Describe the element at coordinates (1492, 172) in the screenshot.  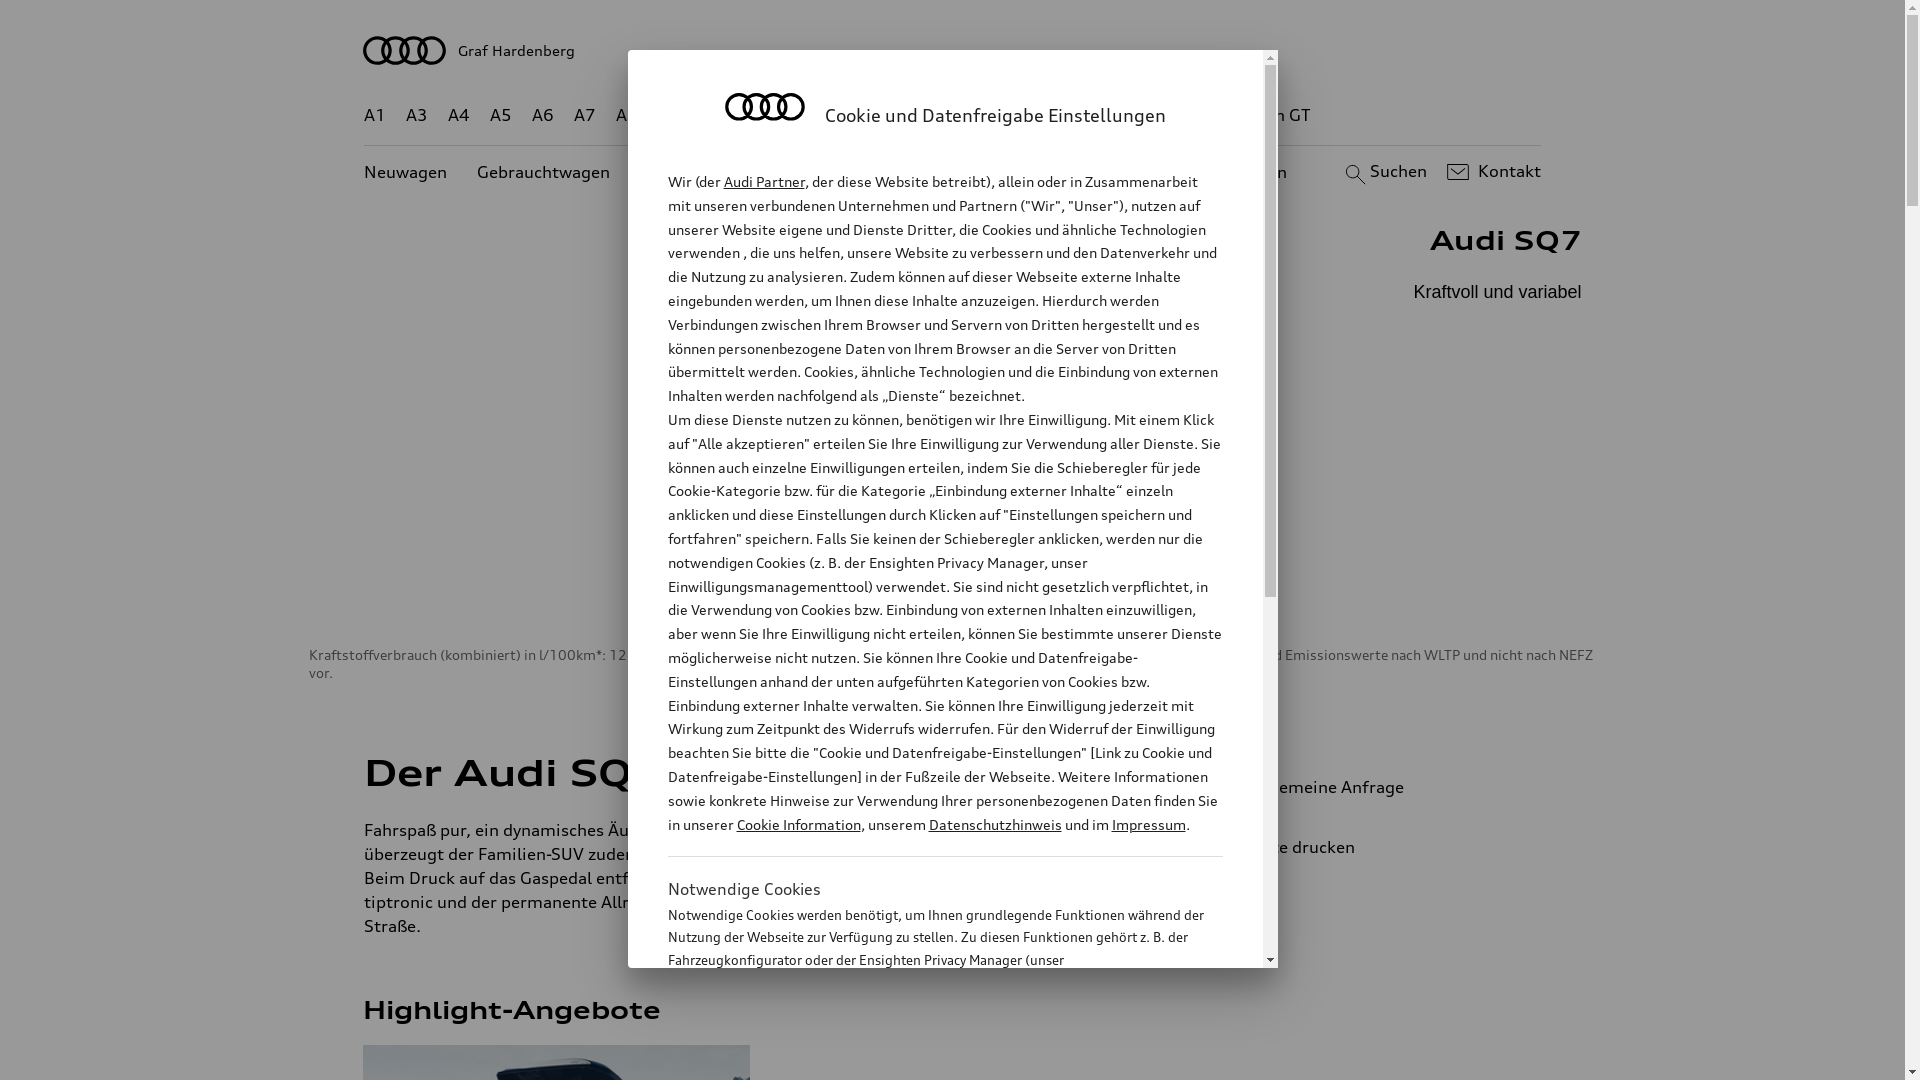
I see `Kontakt` at that location.